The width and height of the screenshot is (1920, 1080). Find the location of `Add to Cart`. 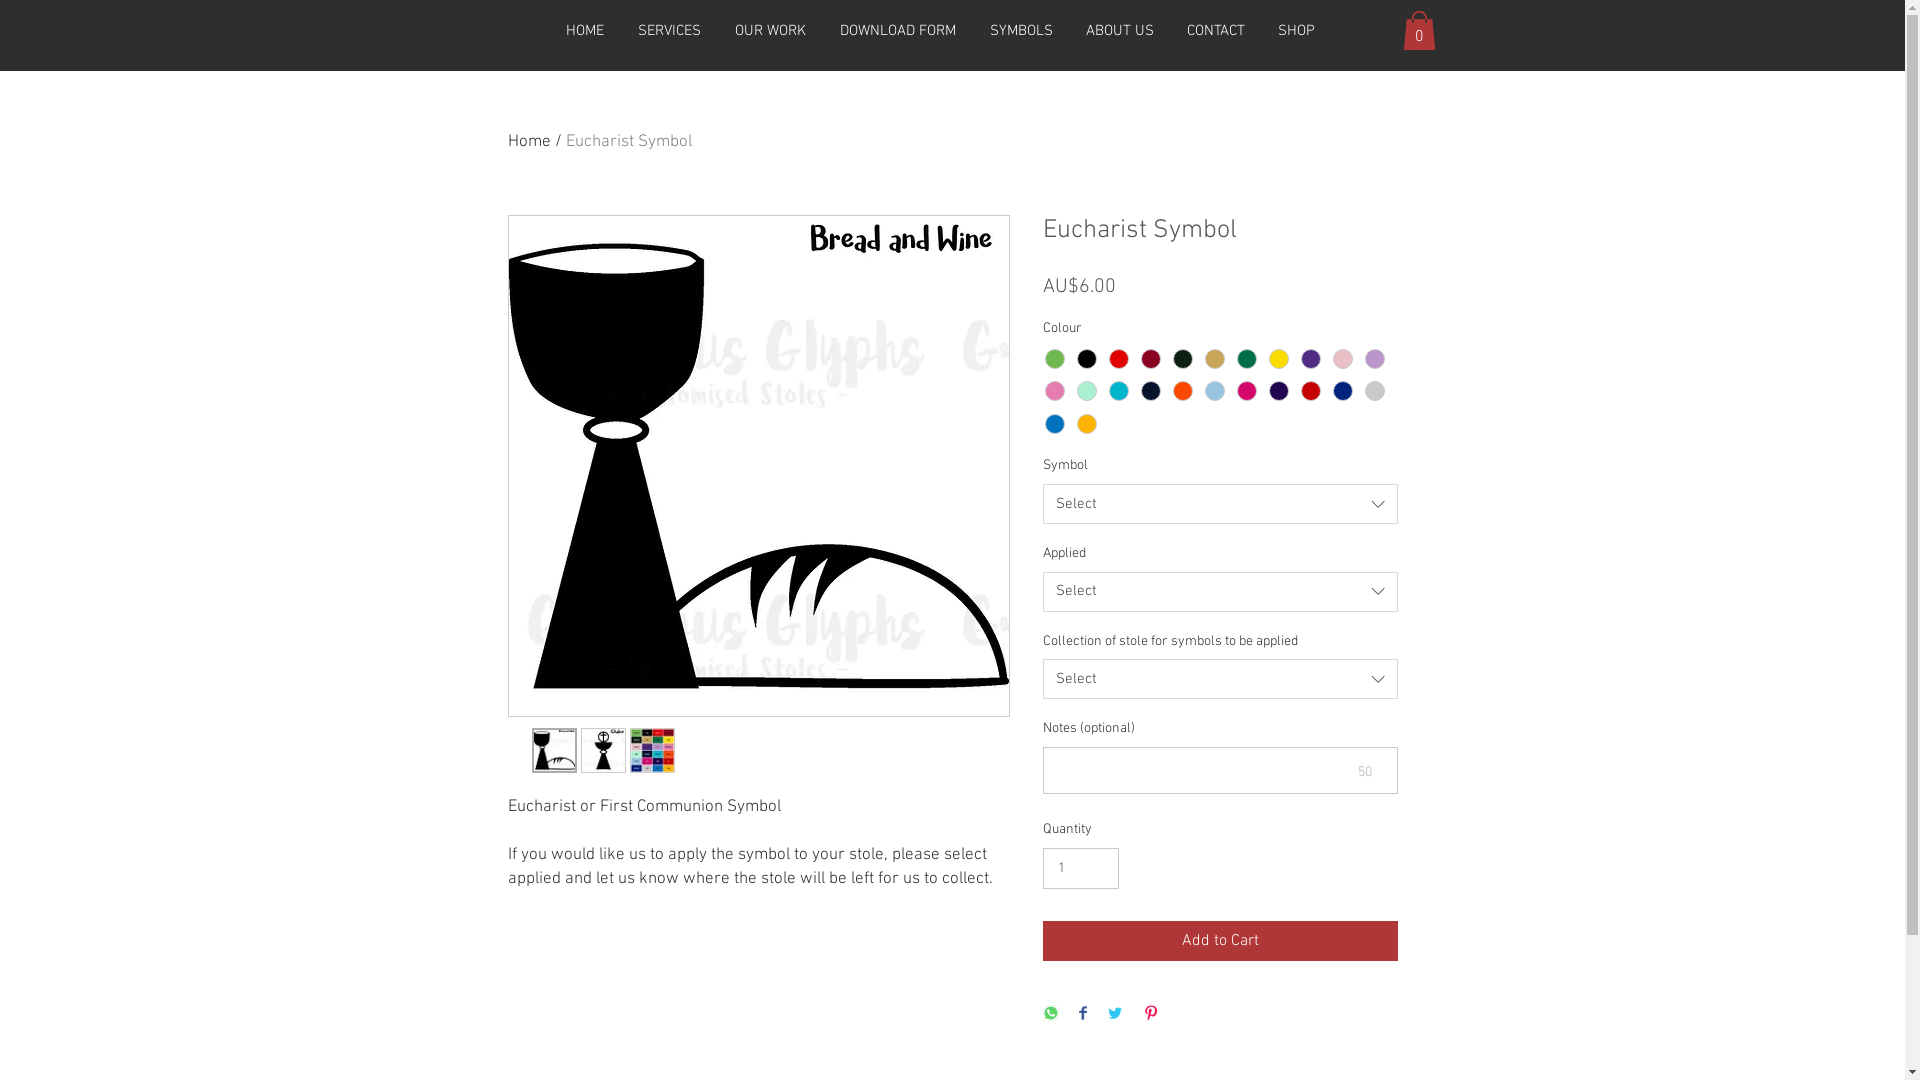

Add to Cart is located at coordinates (1220, 941).